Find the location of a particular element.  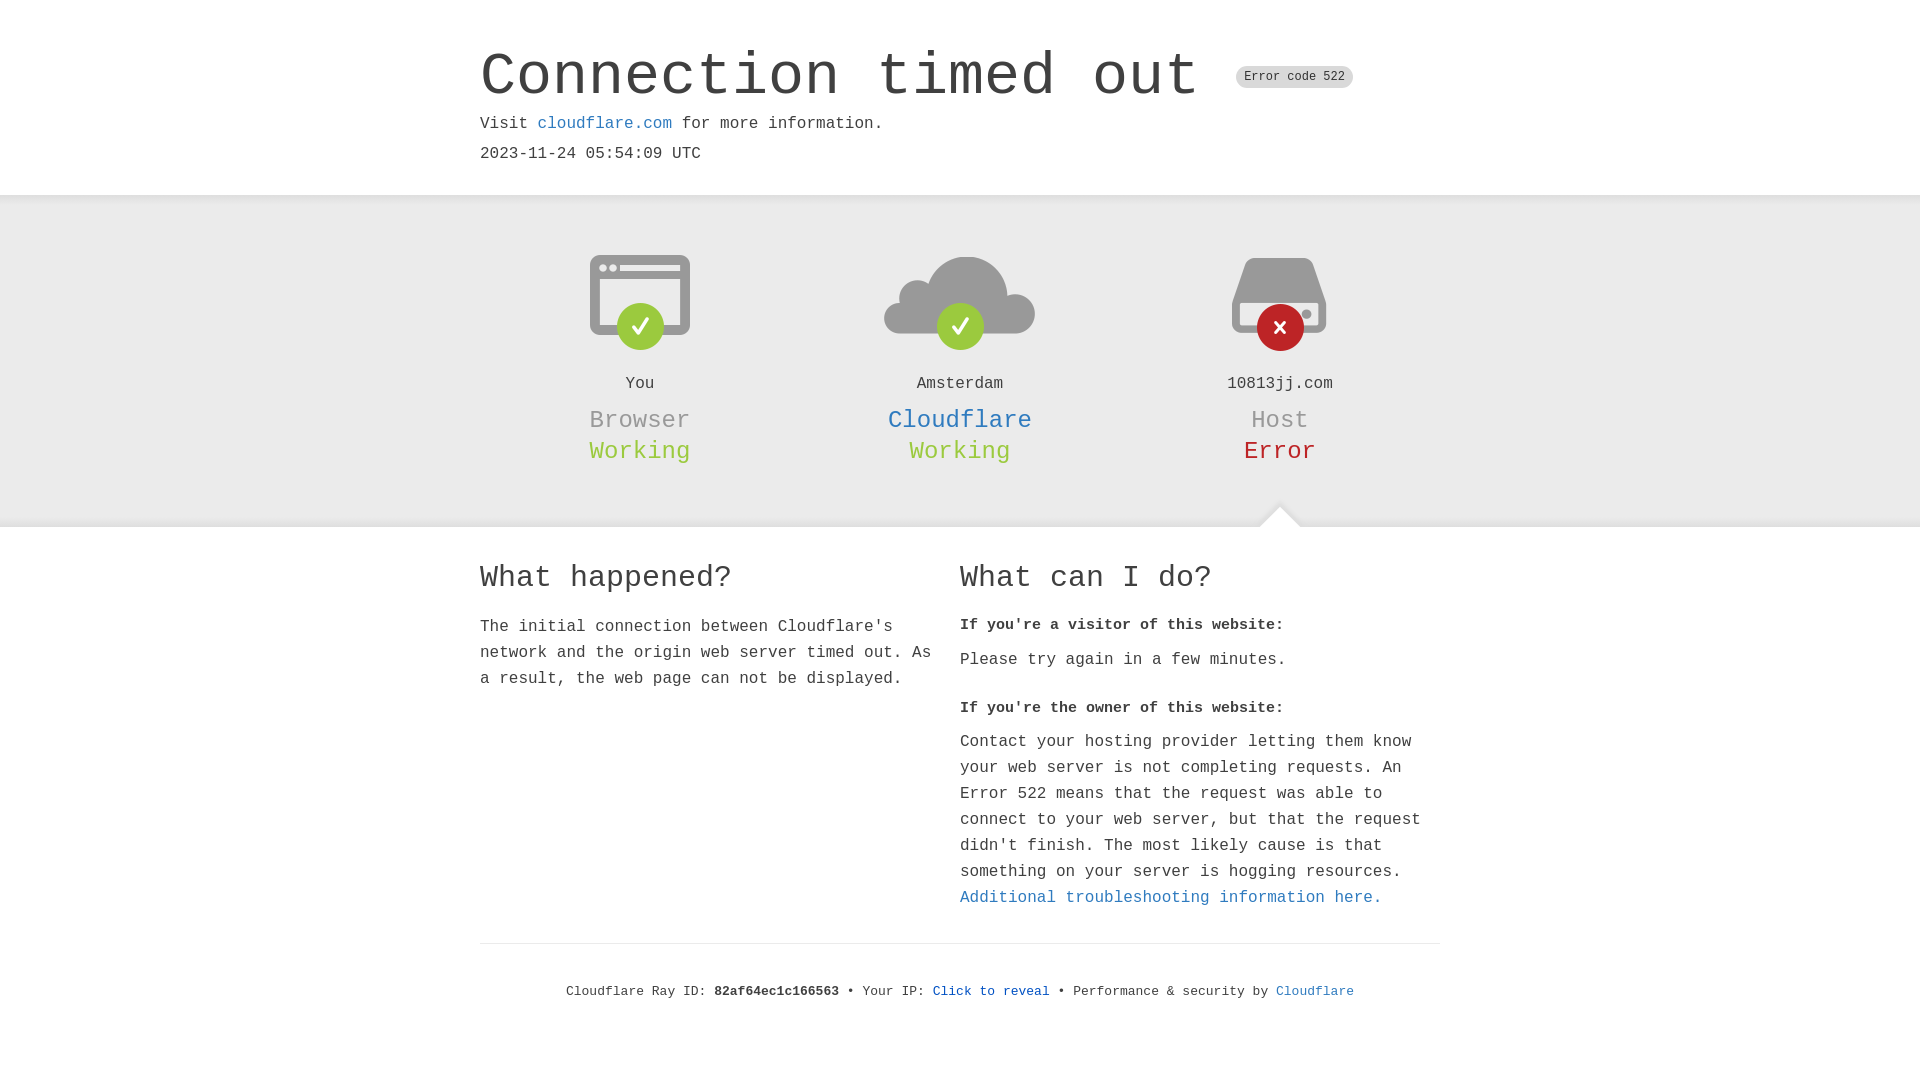

cloudflare.com is located at coordinates (605, 124).